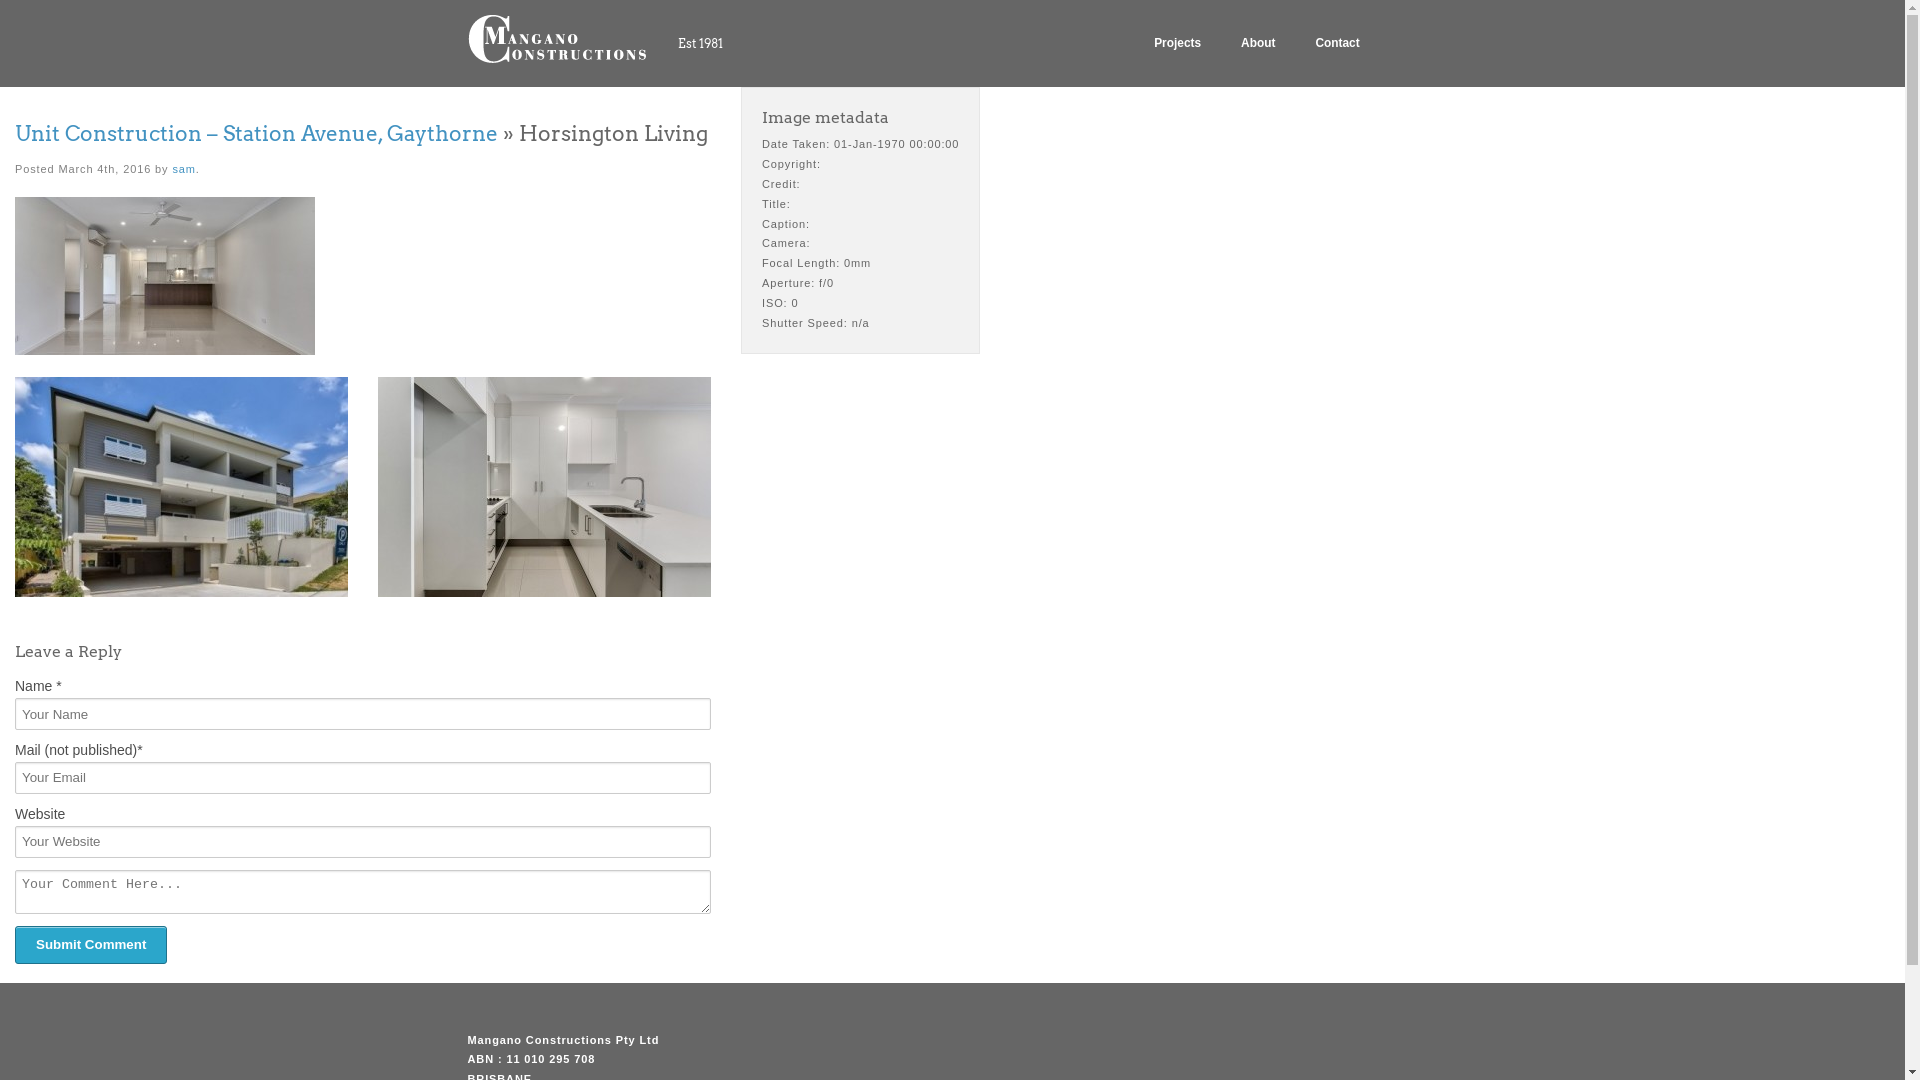 The image size is (1920, 1080). I want to click on About, so click(1258, 43).